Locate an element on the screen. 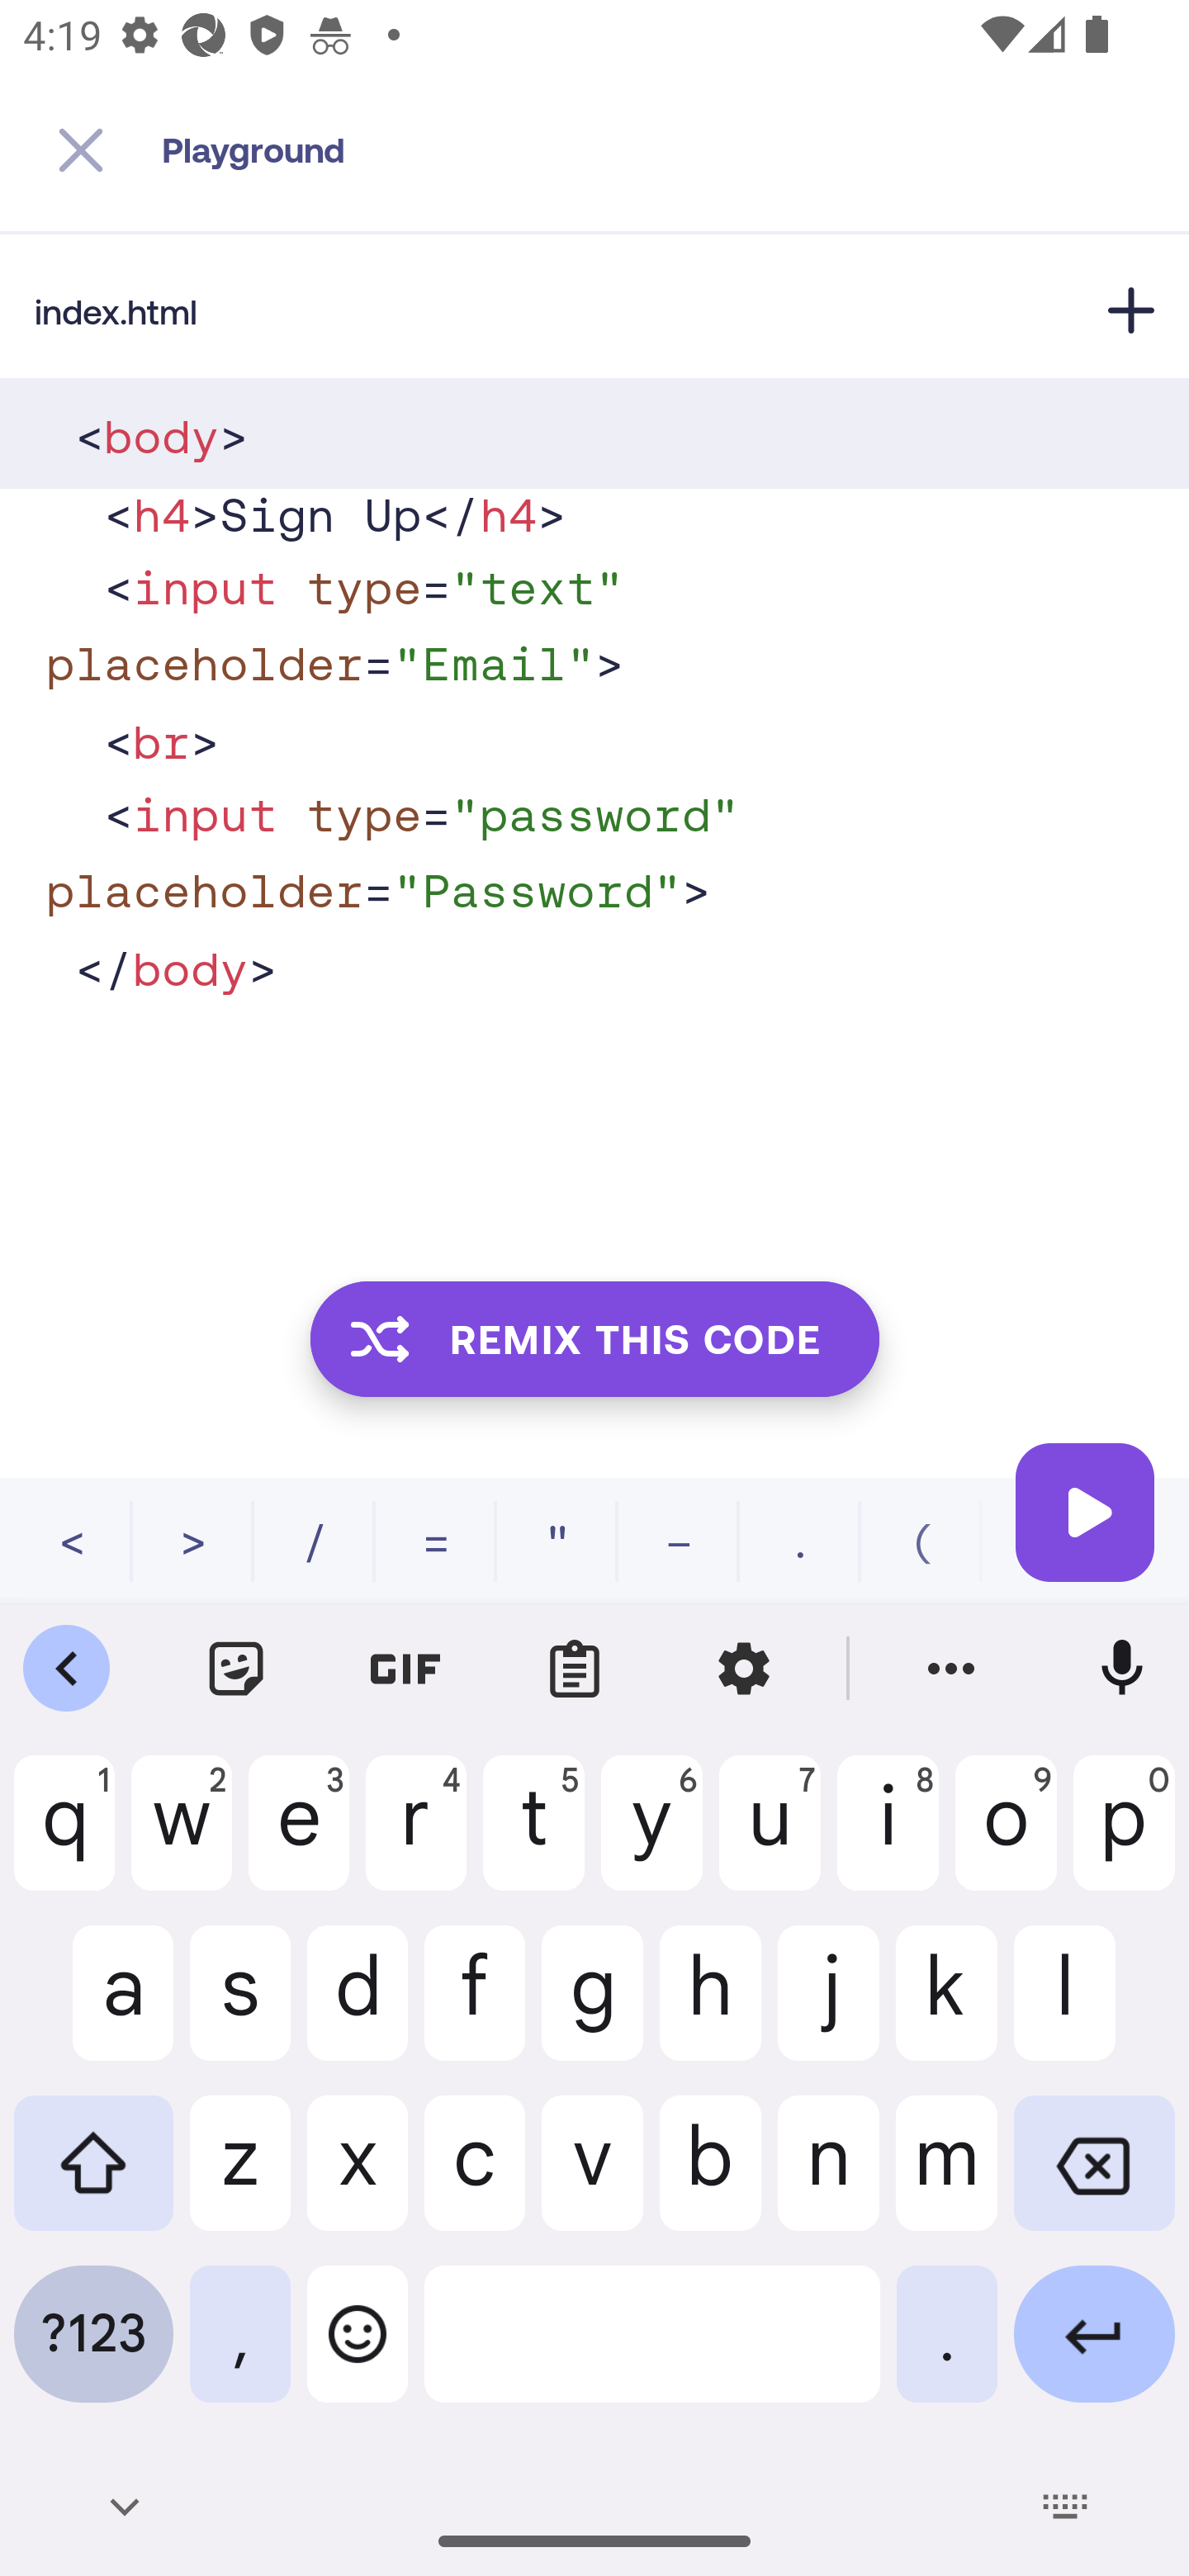 This screenshot has height=2576, width=1189. - is located at coordinates (679, 1541).